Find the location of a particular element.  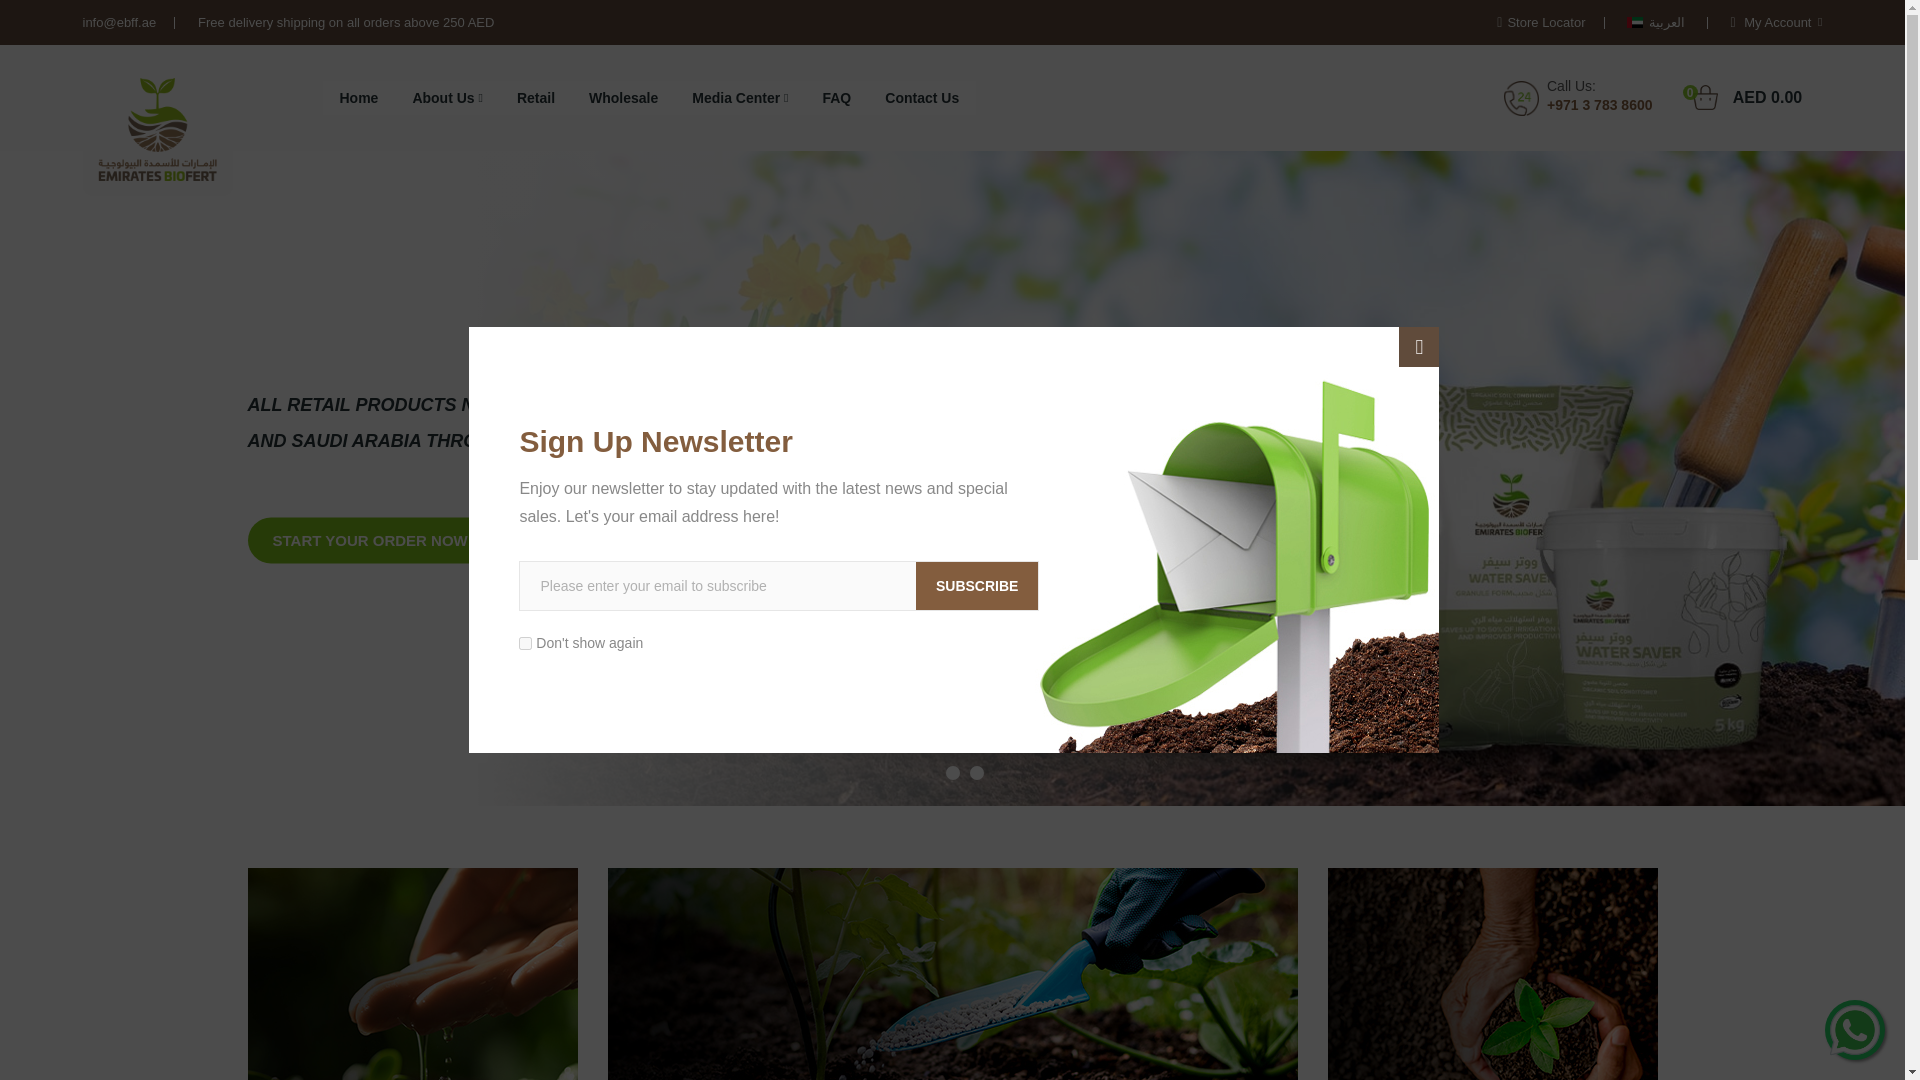

Close is located at coordinates (536, 98).